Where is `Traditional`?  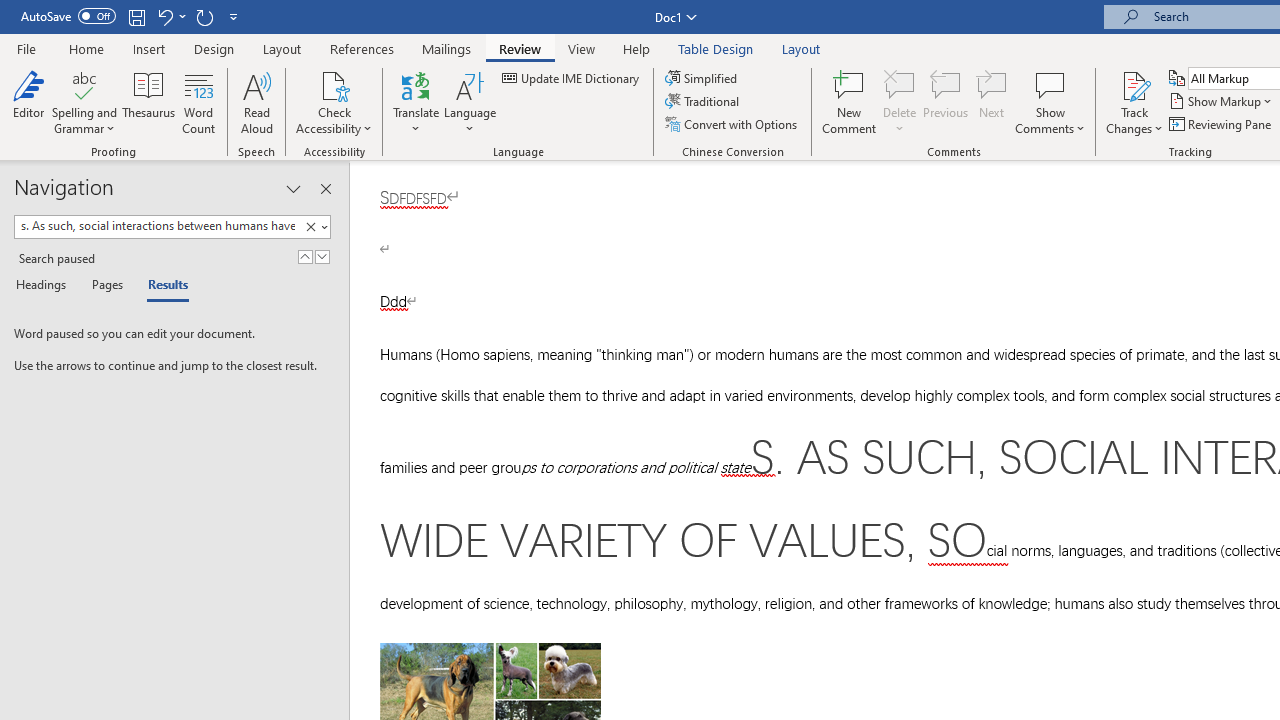
Traditional is located at coordinates (704, 102).